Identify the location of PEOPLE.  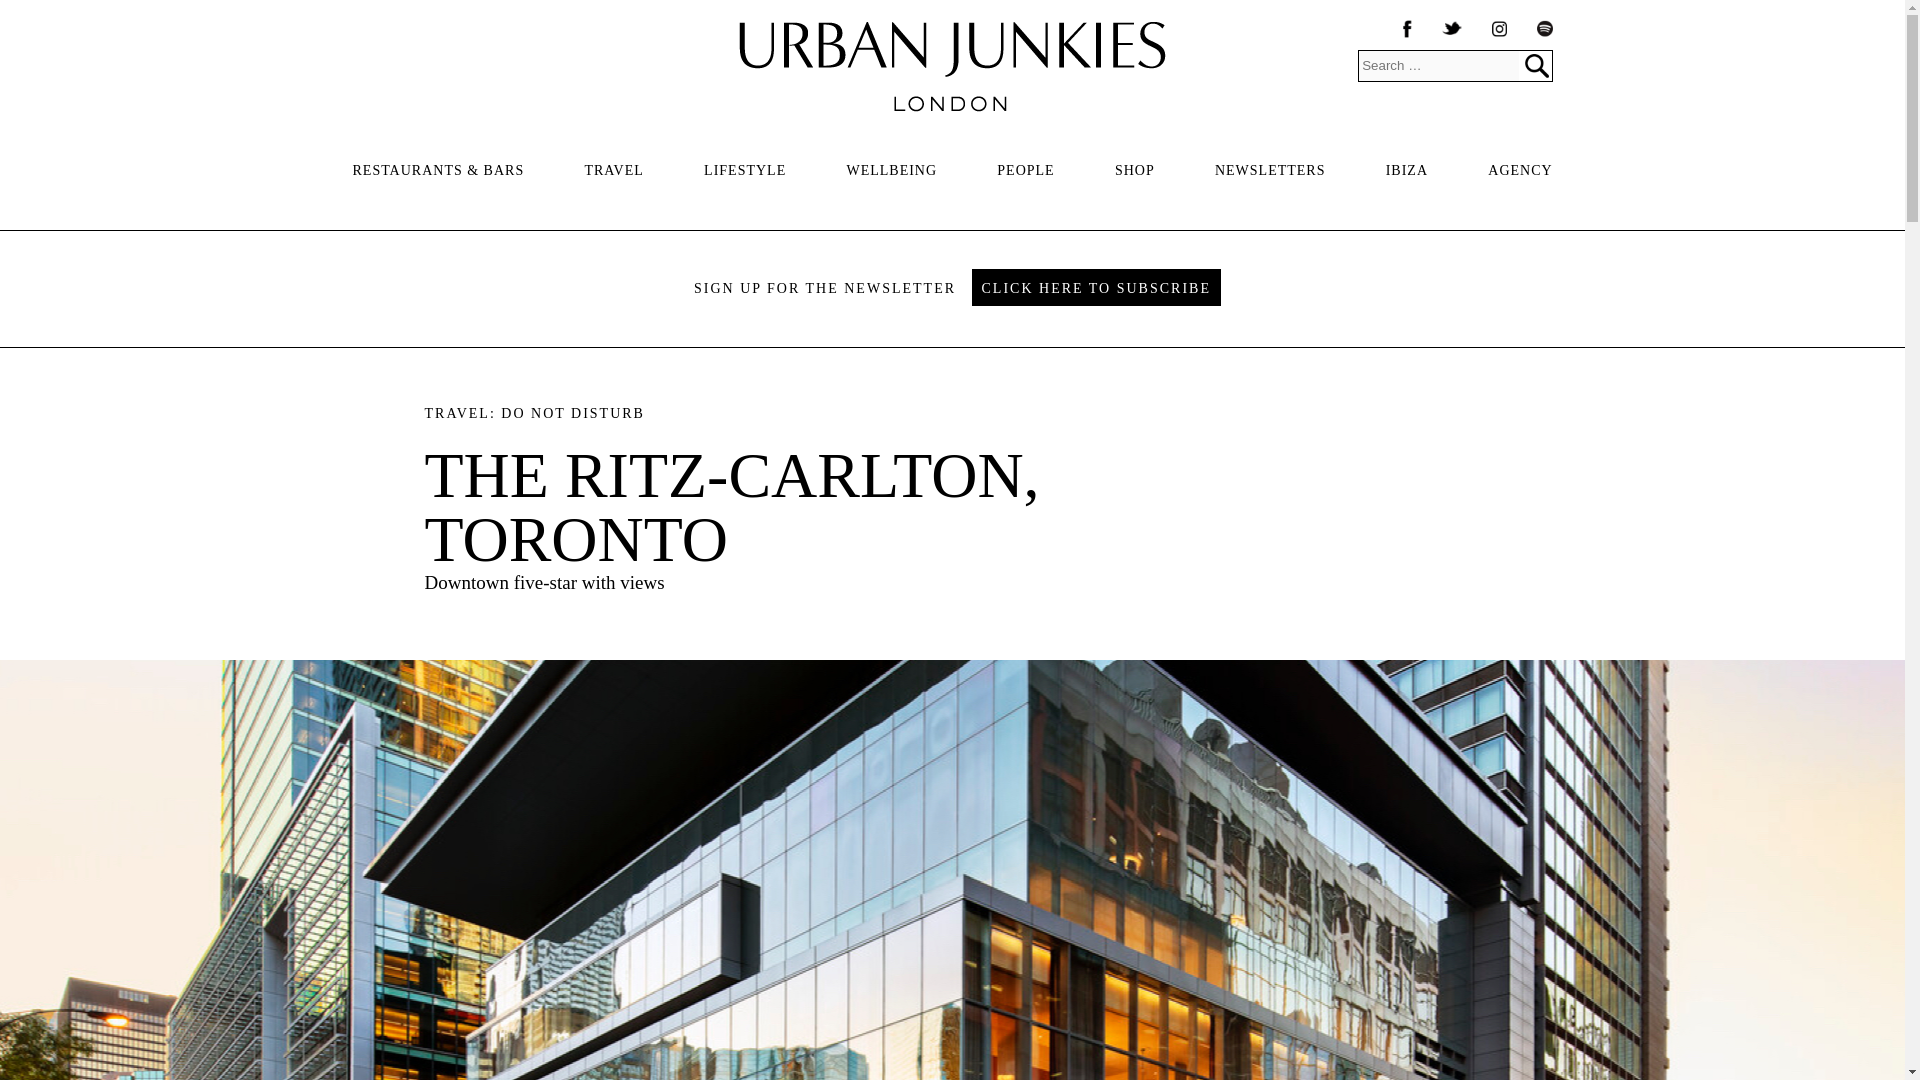
(1026, 170).